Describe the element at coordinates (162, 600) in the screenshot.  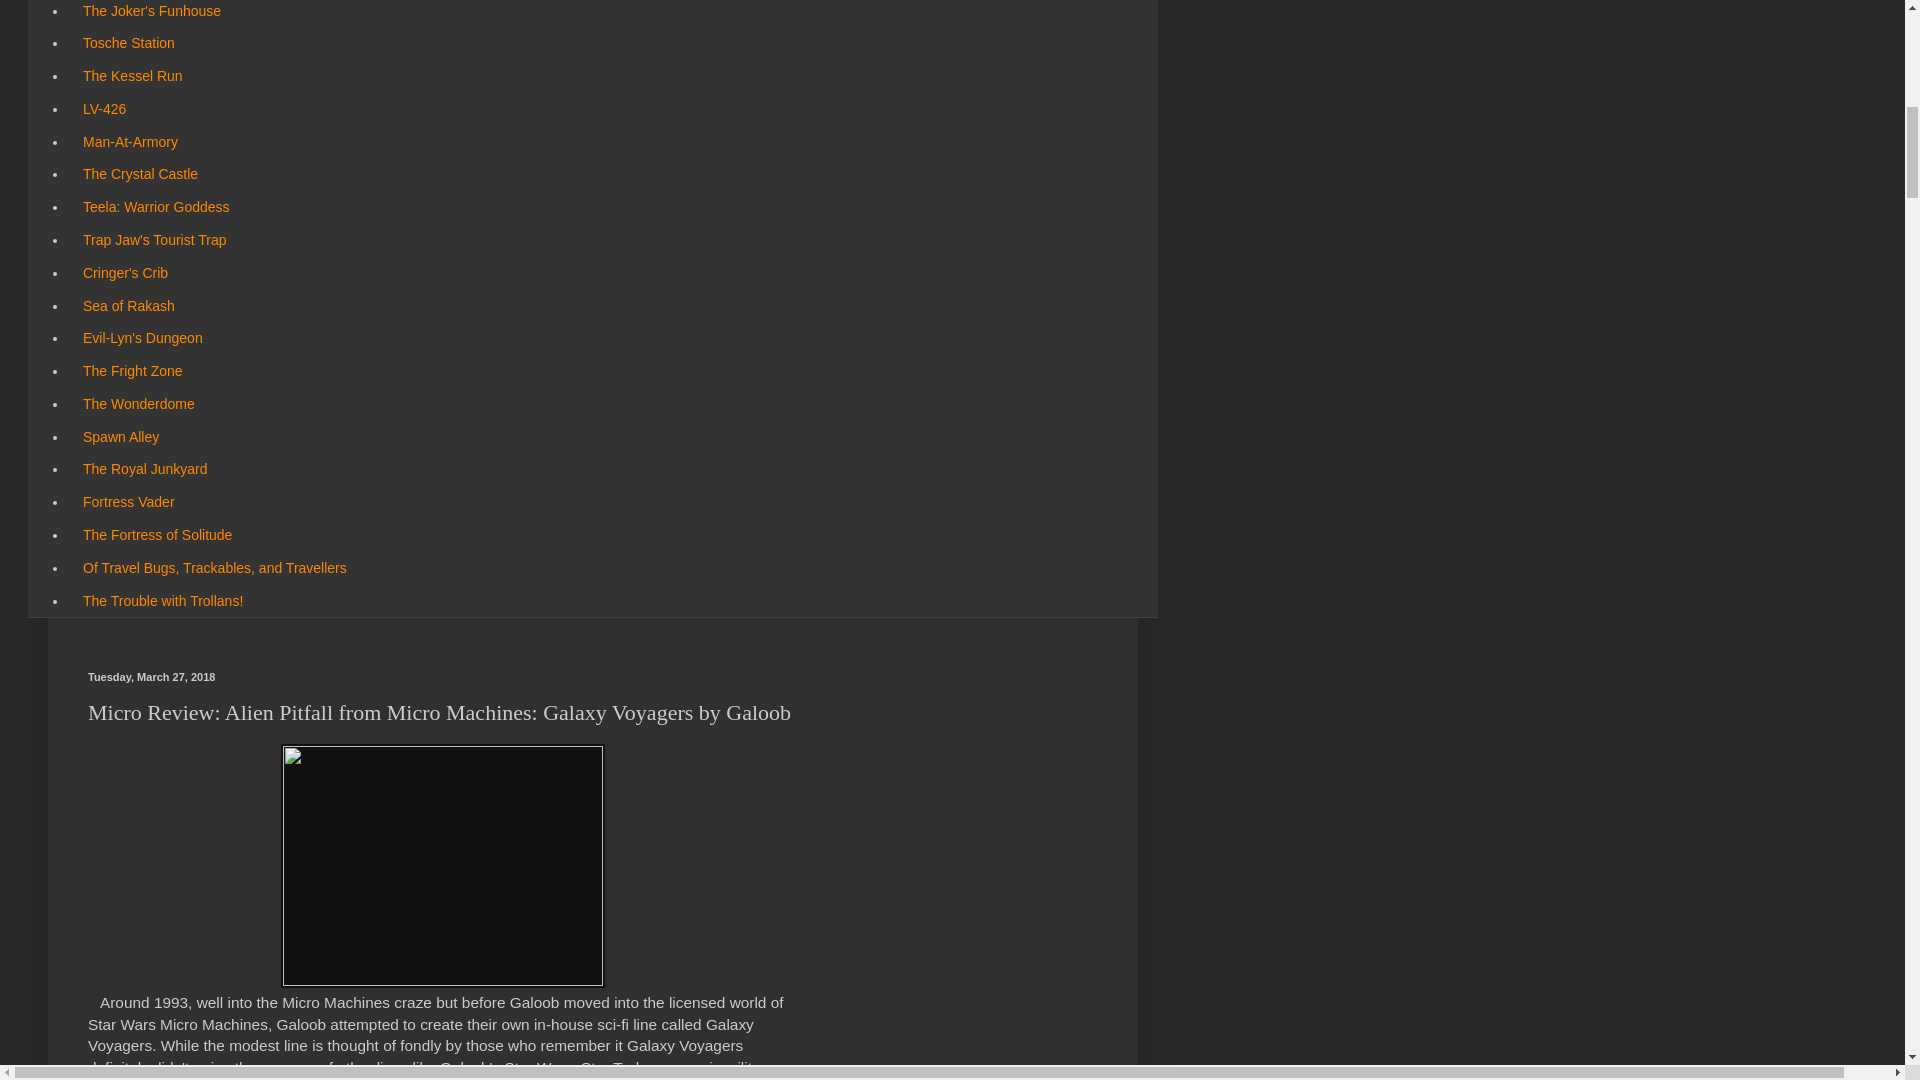
I see `The Trouble with Trollans!` at that location.